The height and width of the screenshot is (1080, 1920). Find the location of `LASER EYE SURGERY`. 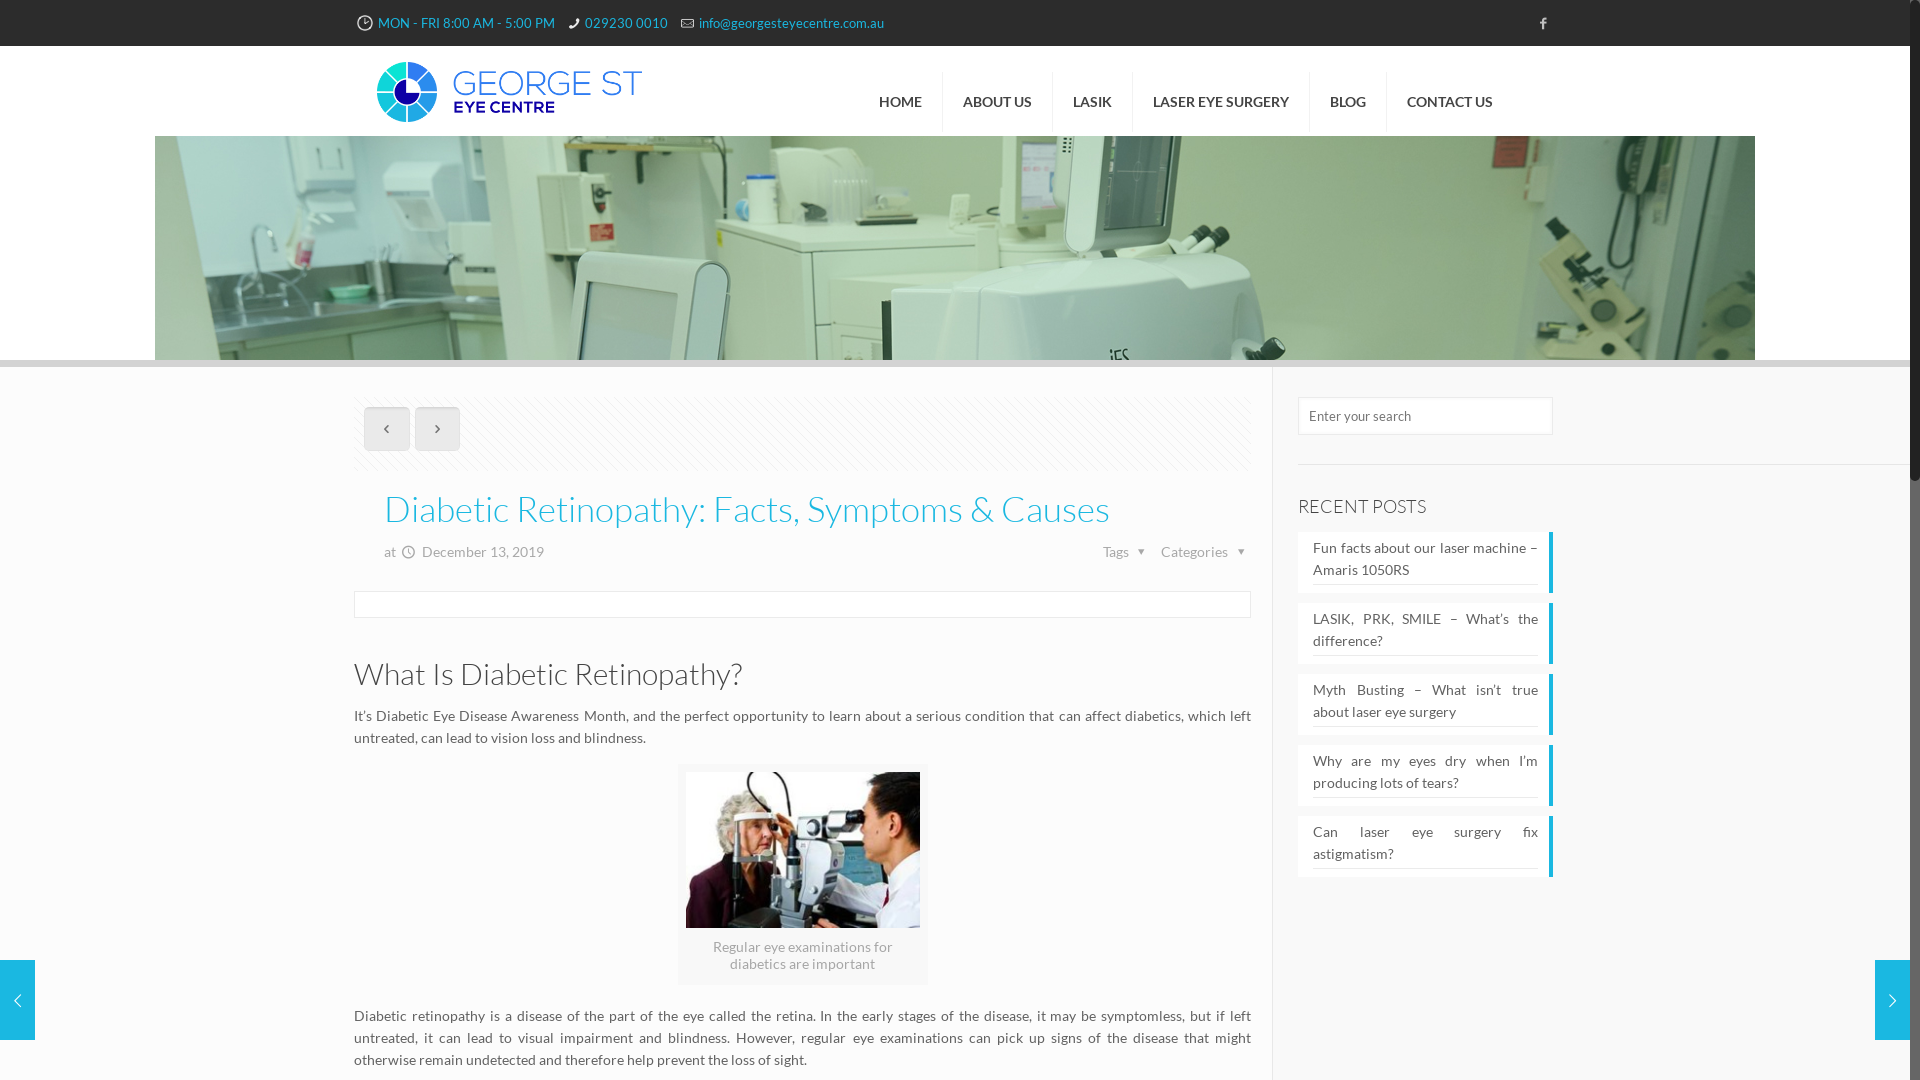

LASER EYE SURGERY is located at coordinates (1222, 89).